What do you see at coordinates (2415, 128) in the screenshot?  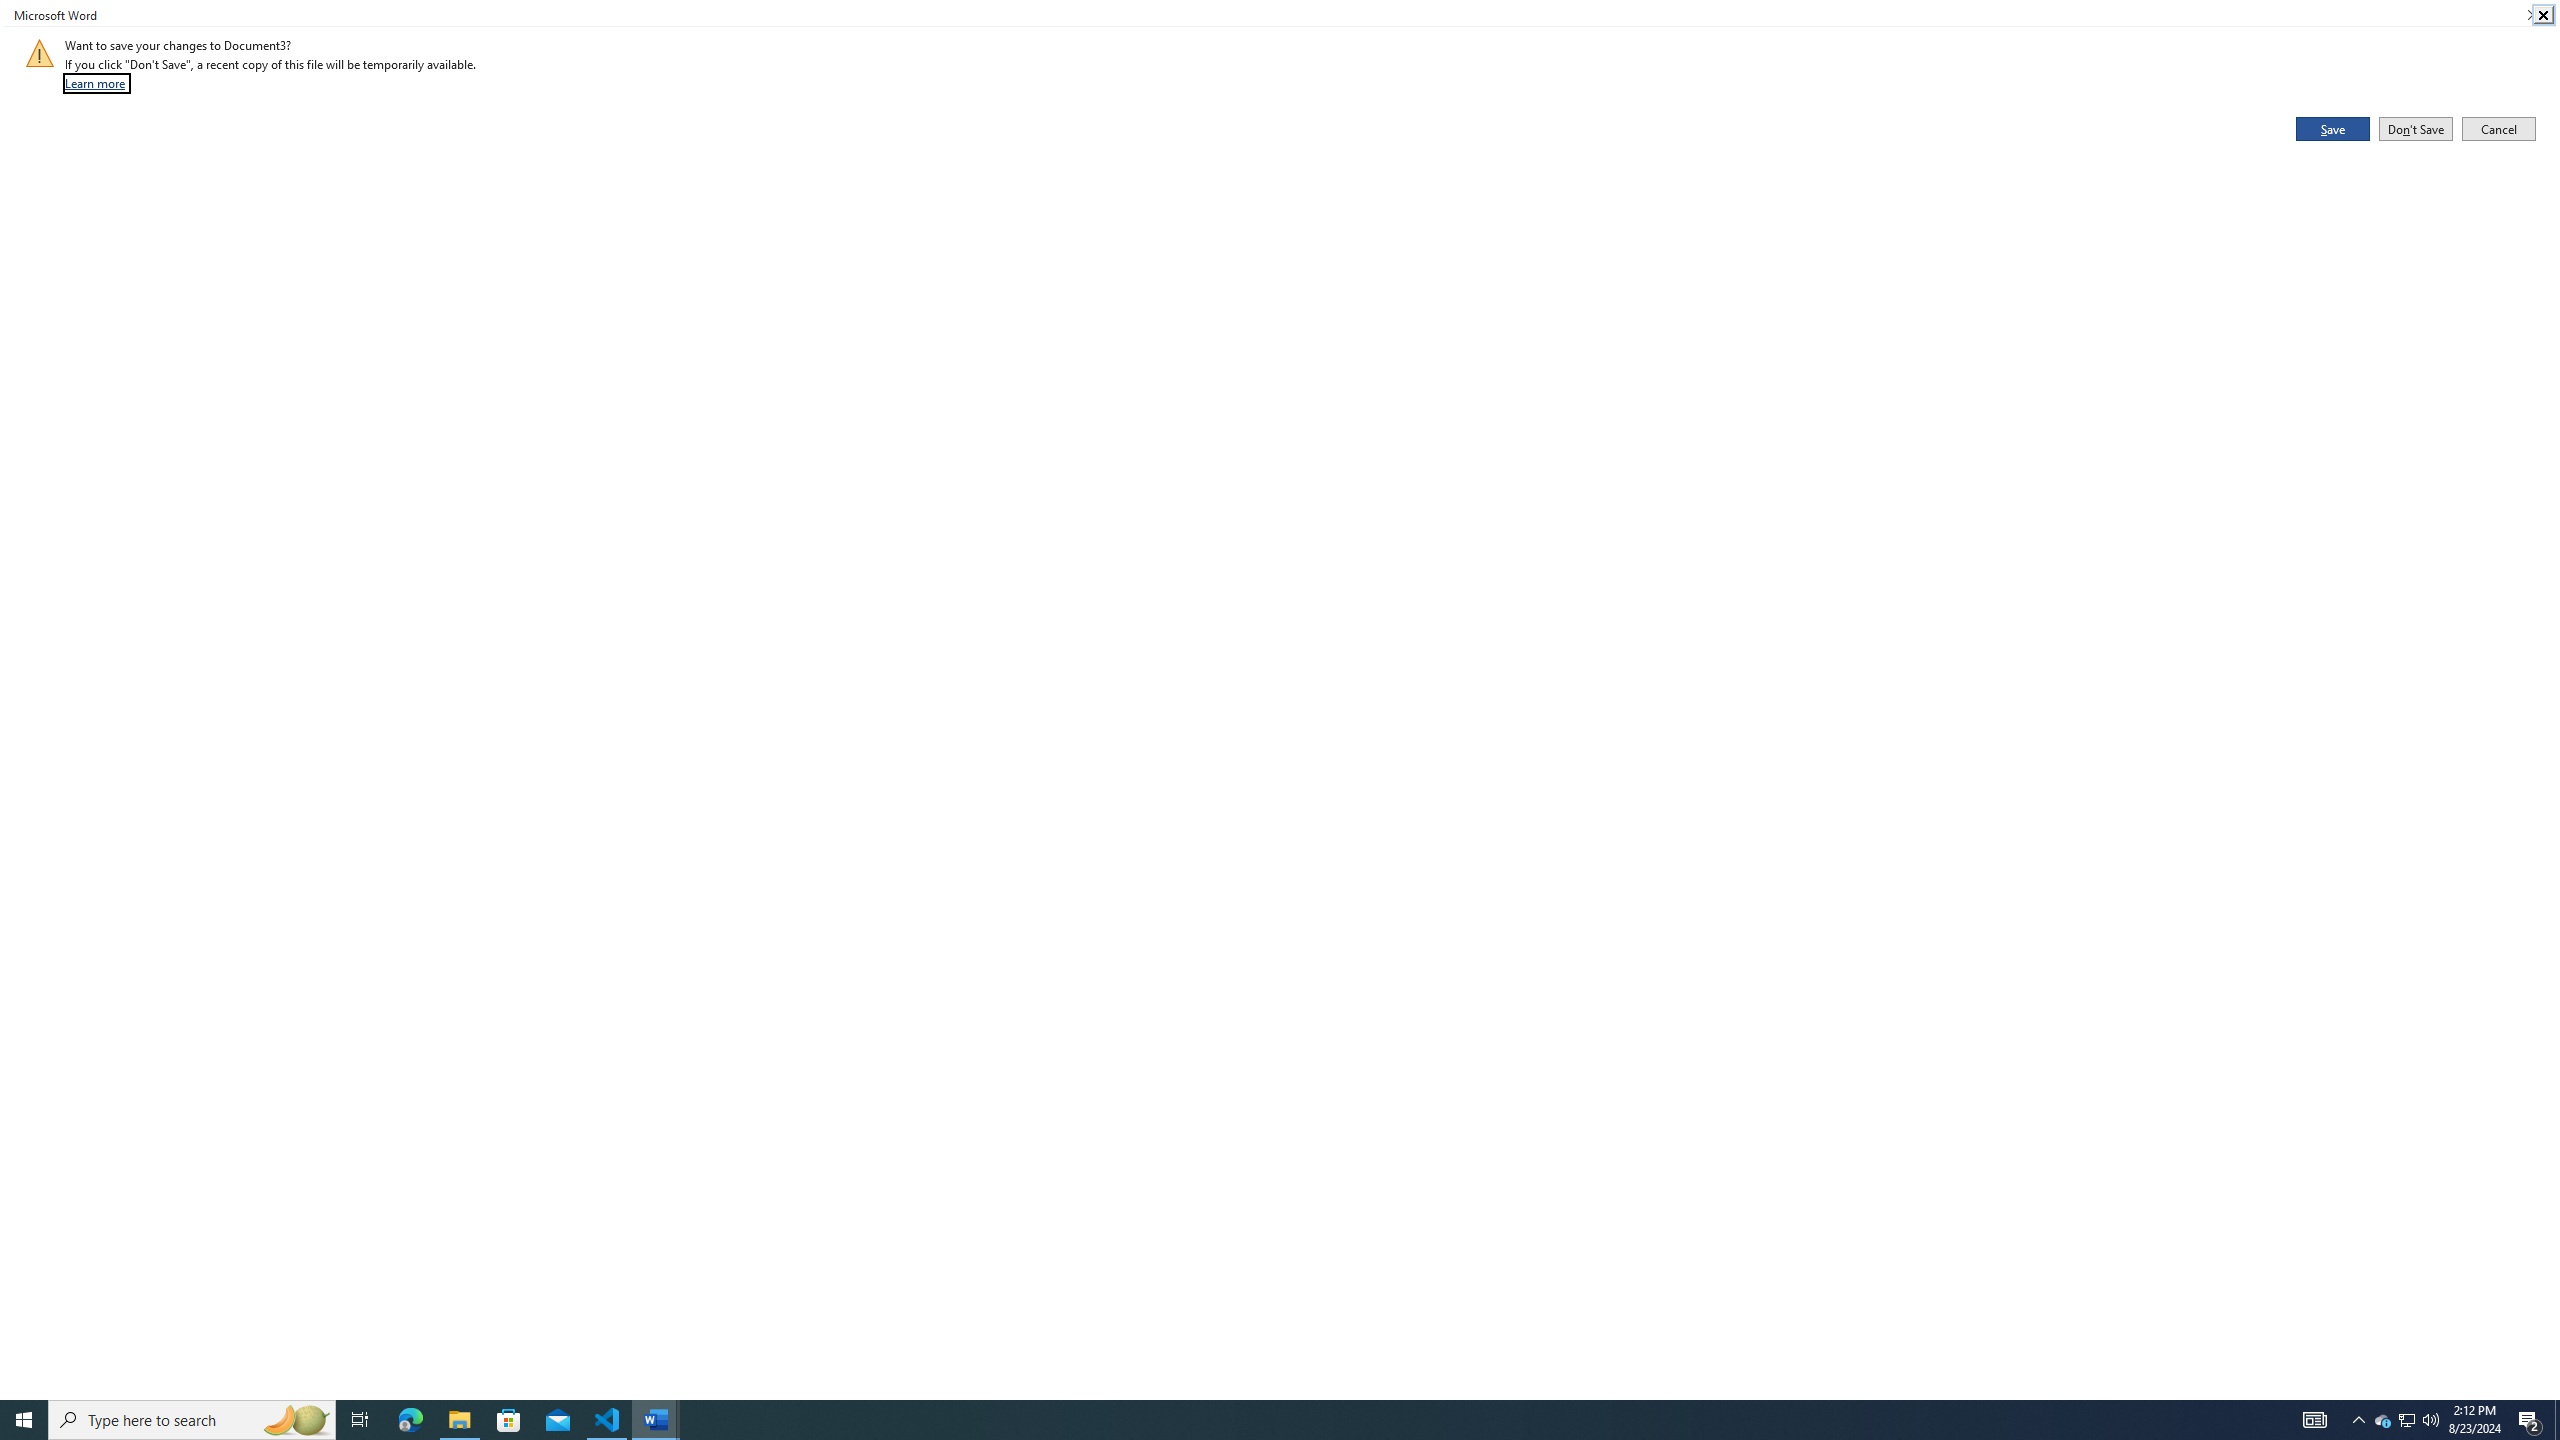 I see `Don't Save` at bounding box center [2415, 128].